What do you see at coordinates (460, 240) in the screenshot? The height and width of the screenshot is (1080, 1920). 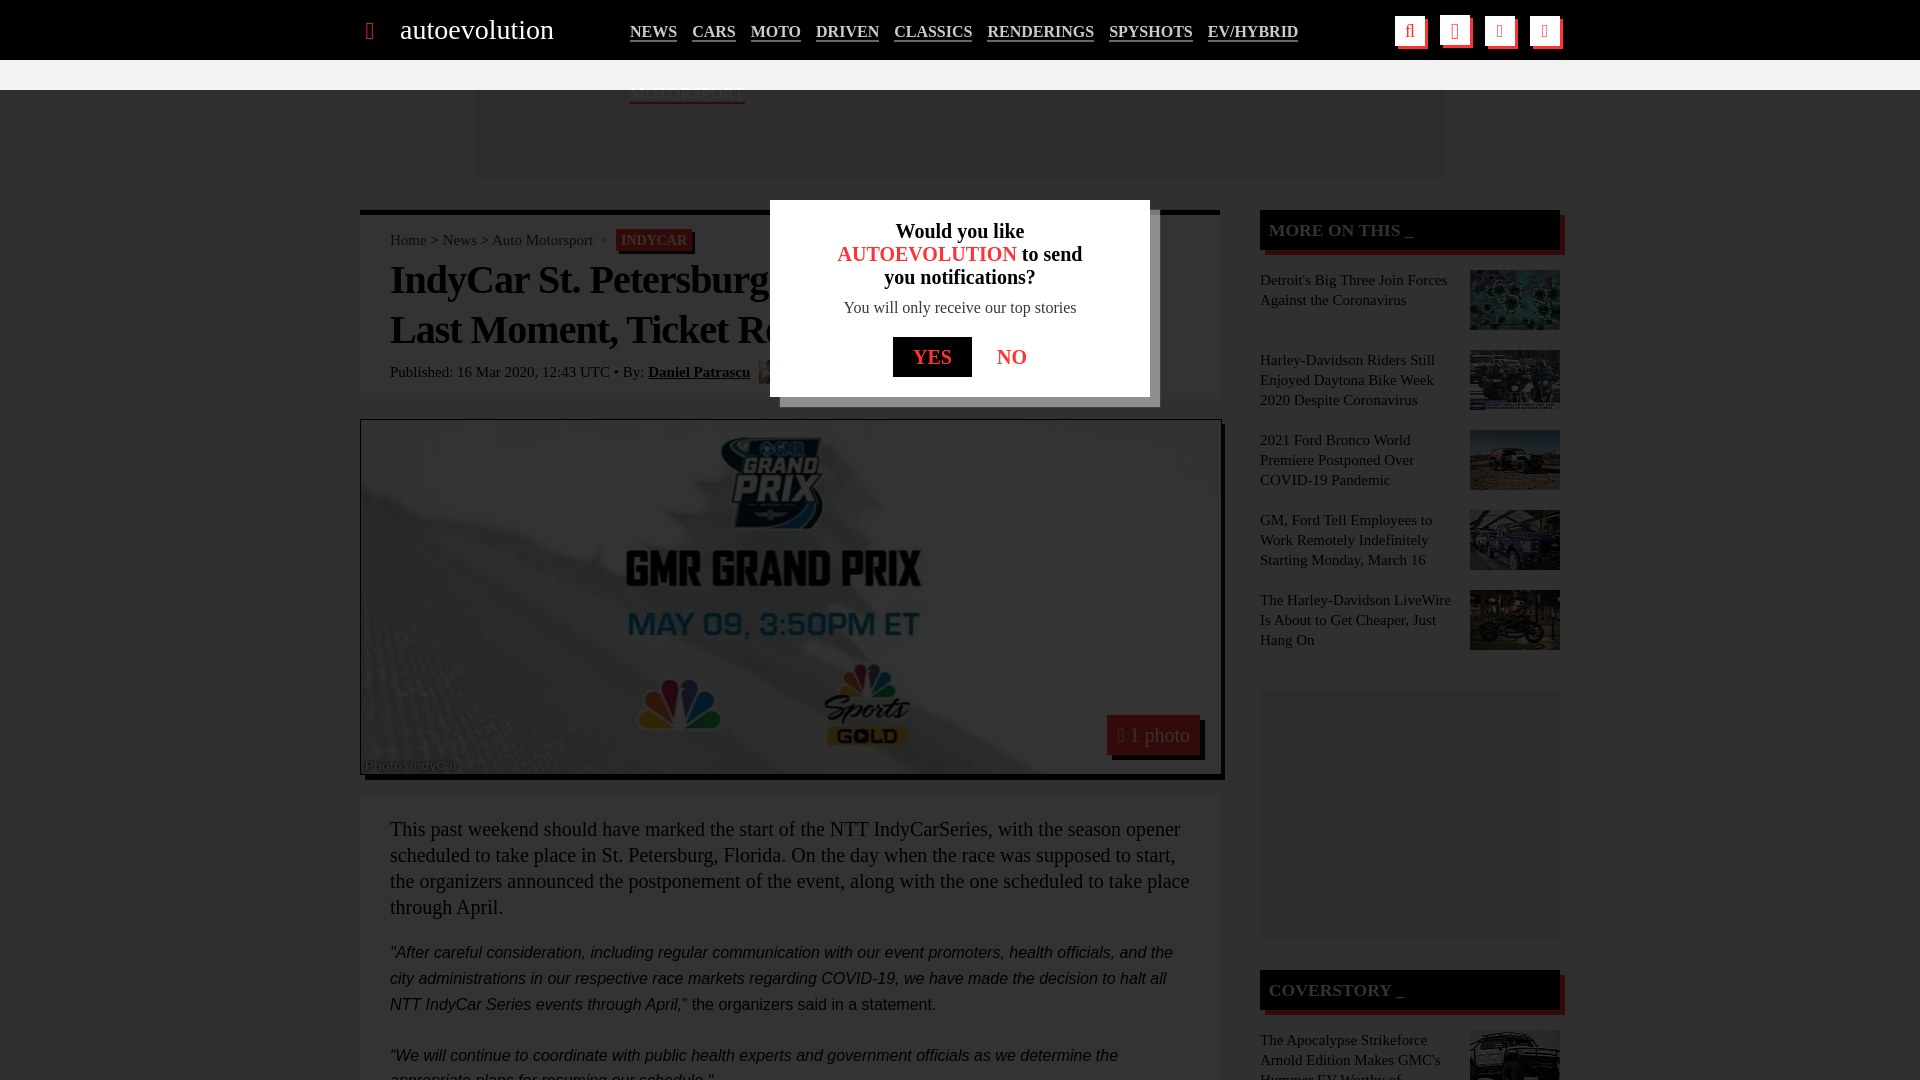 I see `News` at bounding box center [460, 240].